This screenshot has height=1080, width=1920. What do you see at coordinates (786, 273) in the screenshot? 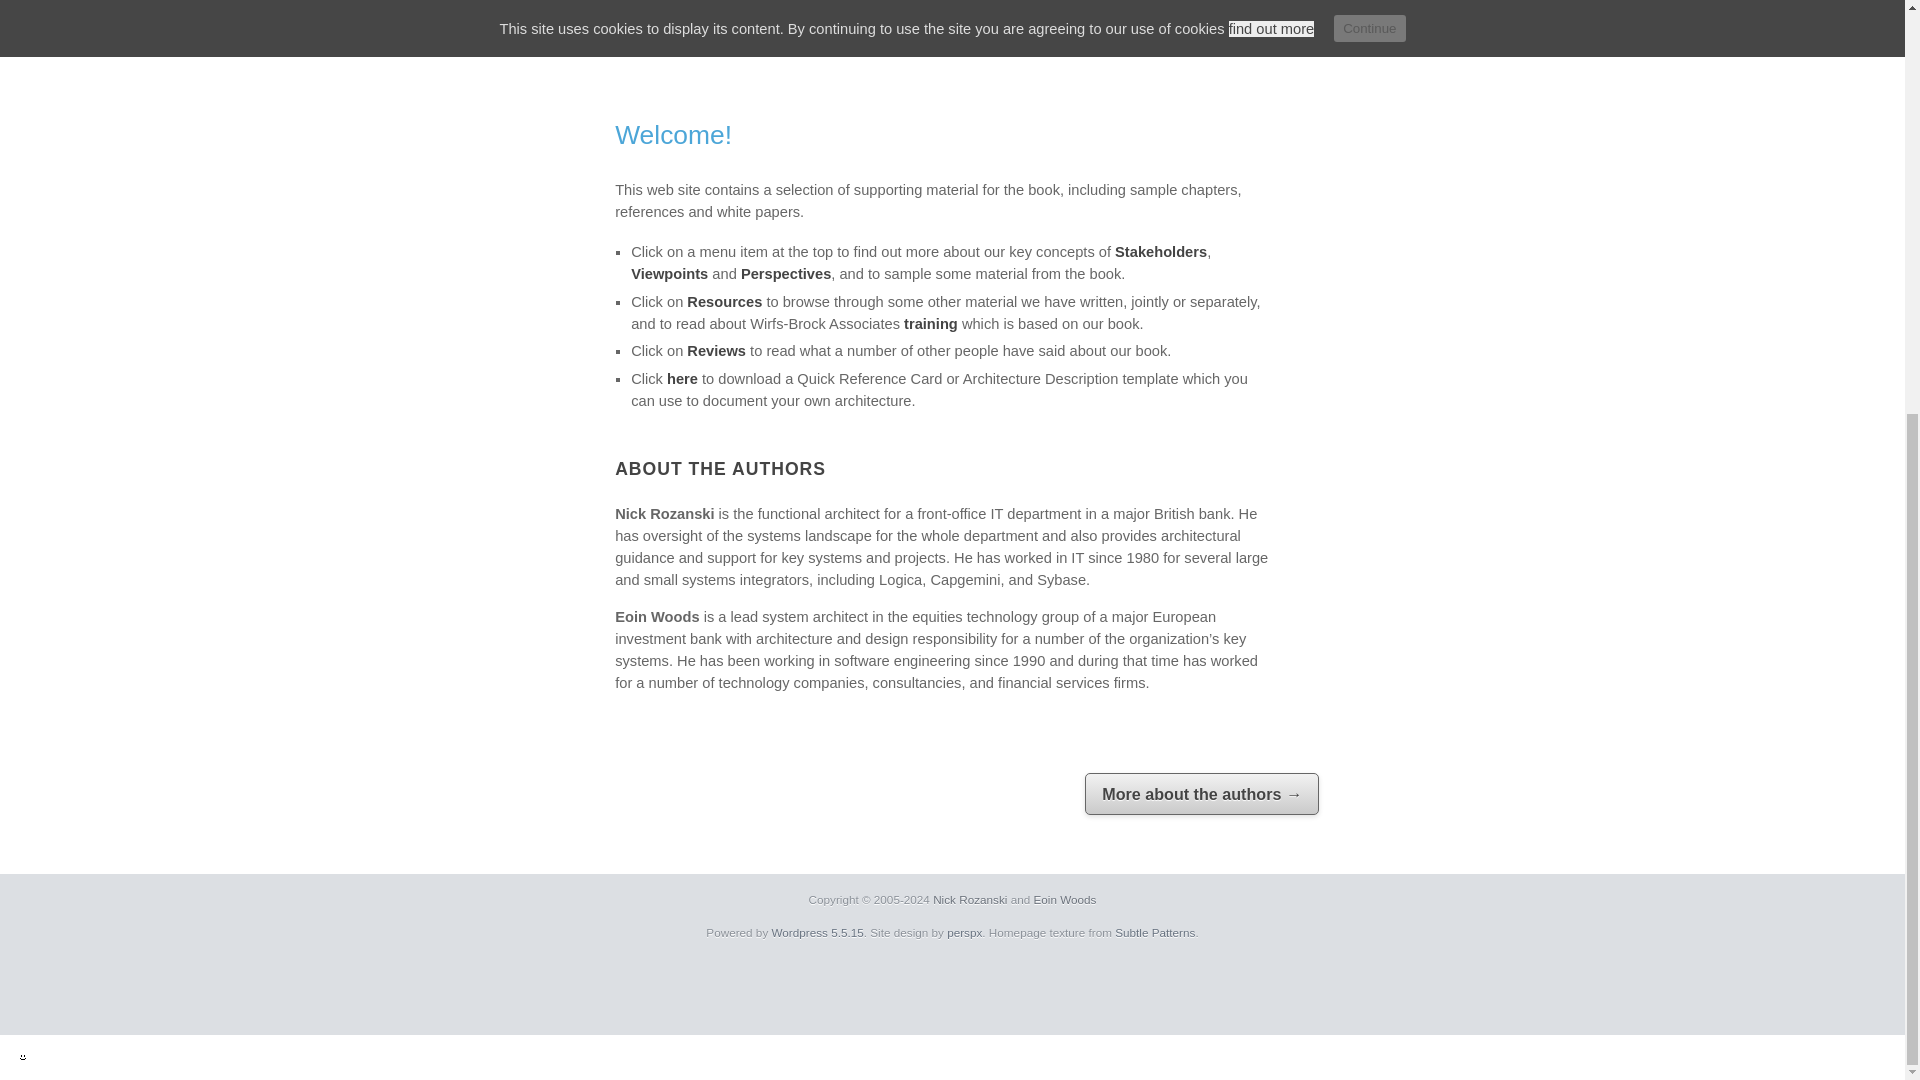
I see `Perspectives` at bounding box center [786, 273].